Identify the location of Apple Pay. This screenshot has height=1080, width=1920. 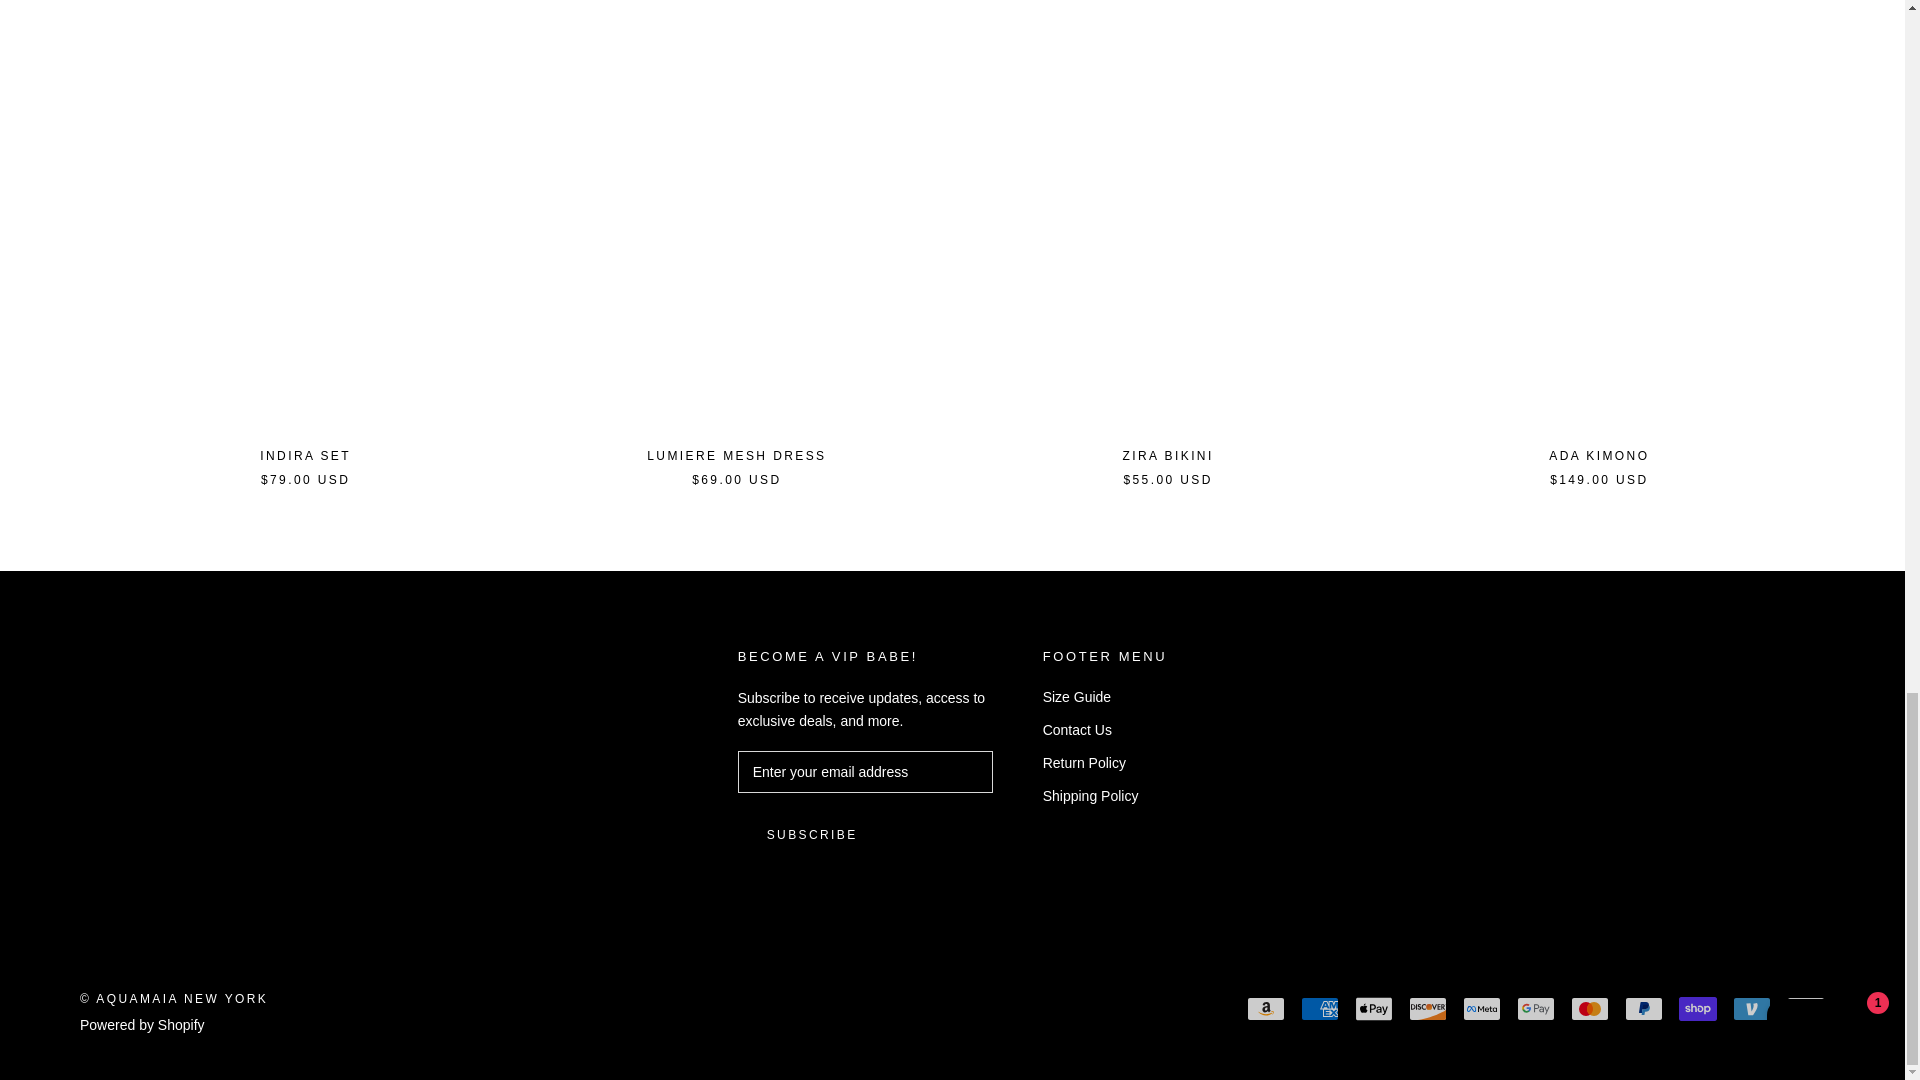
(1374, 1008).